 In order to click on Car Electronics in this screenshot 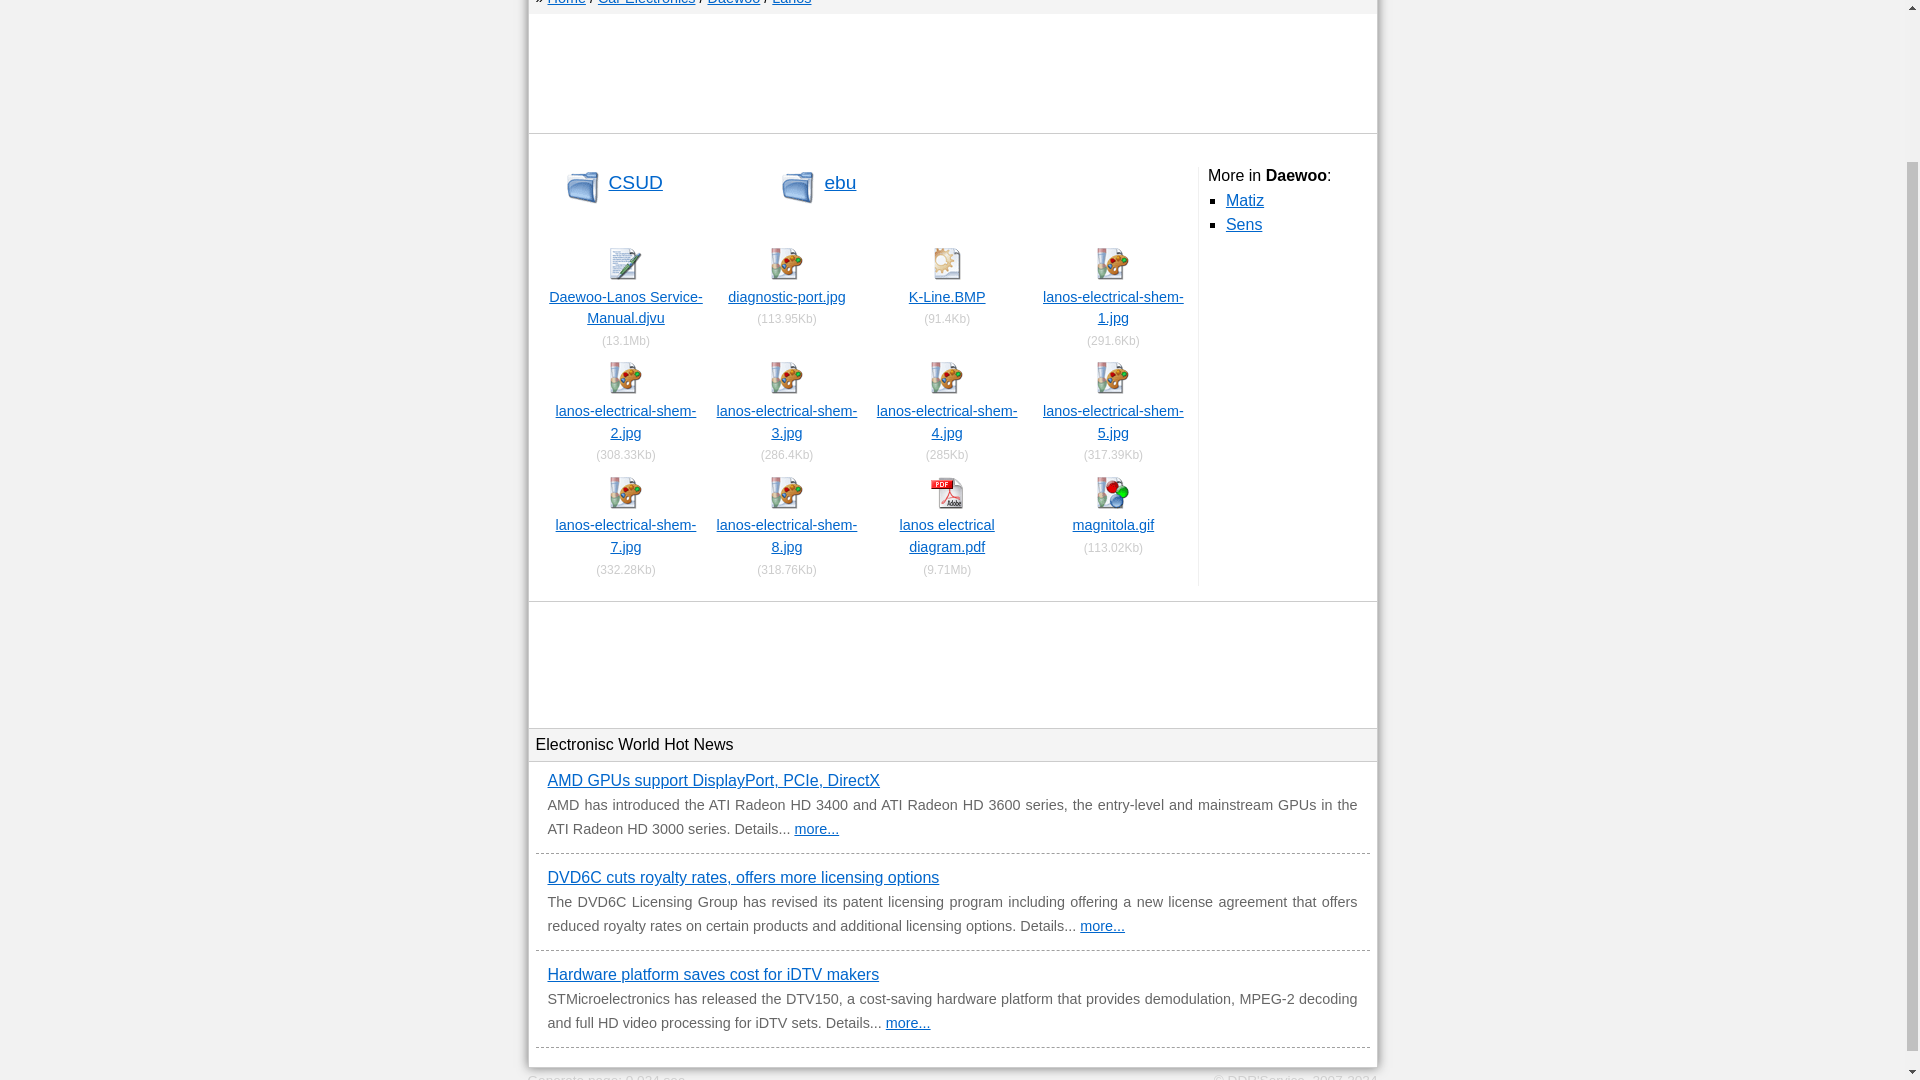, I will do `click(646, 3)`.